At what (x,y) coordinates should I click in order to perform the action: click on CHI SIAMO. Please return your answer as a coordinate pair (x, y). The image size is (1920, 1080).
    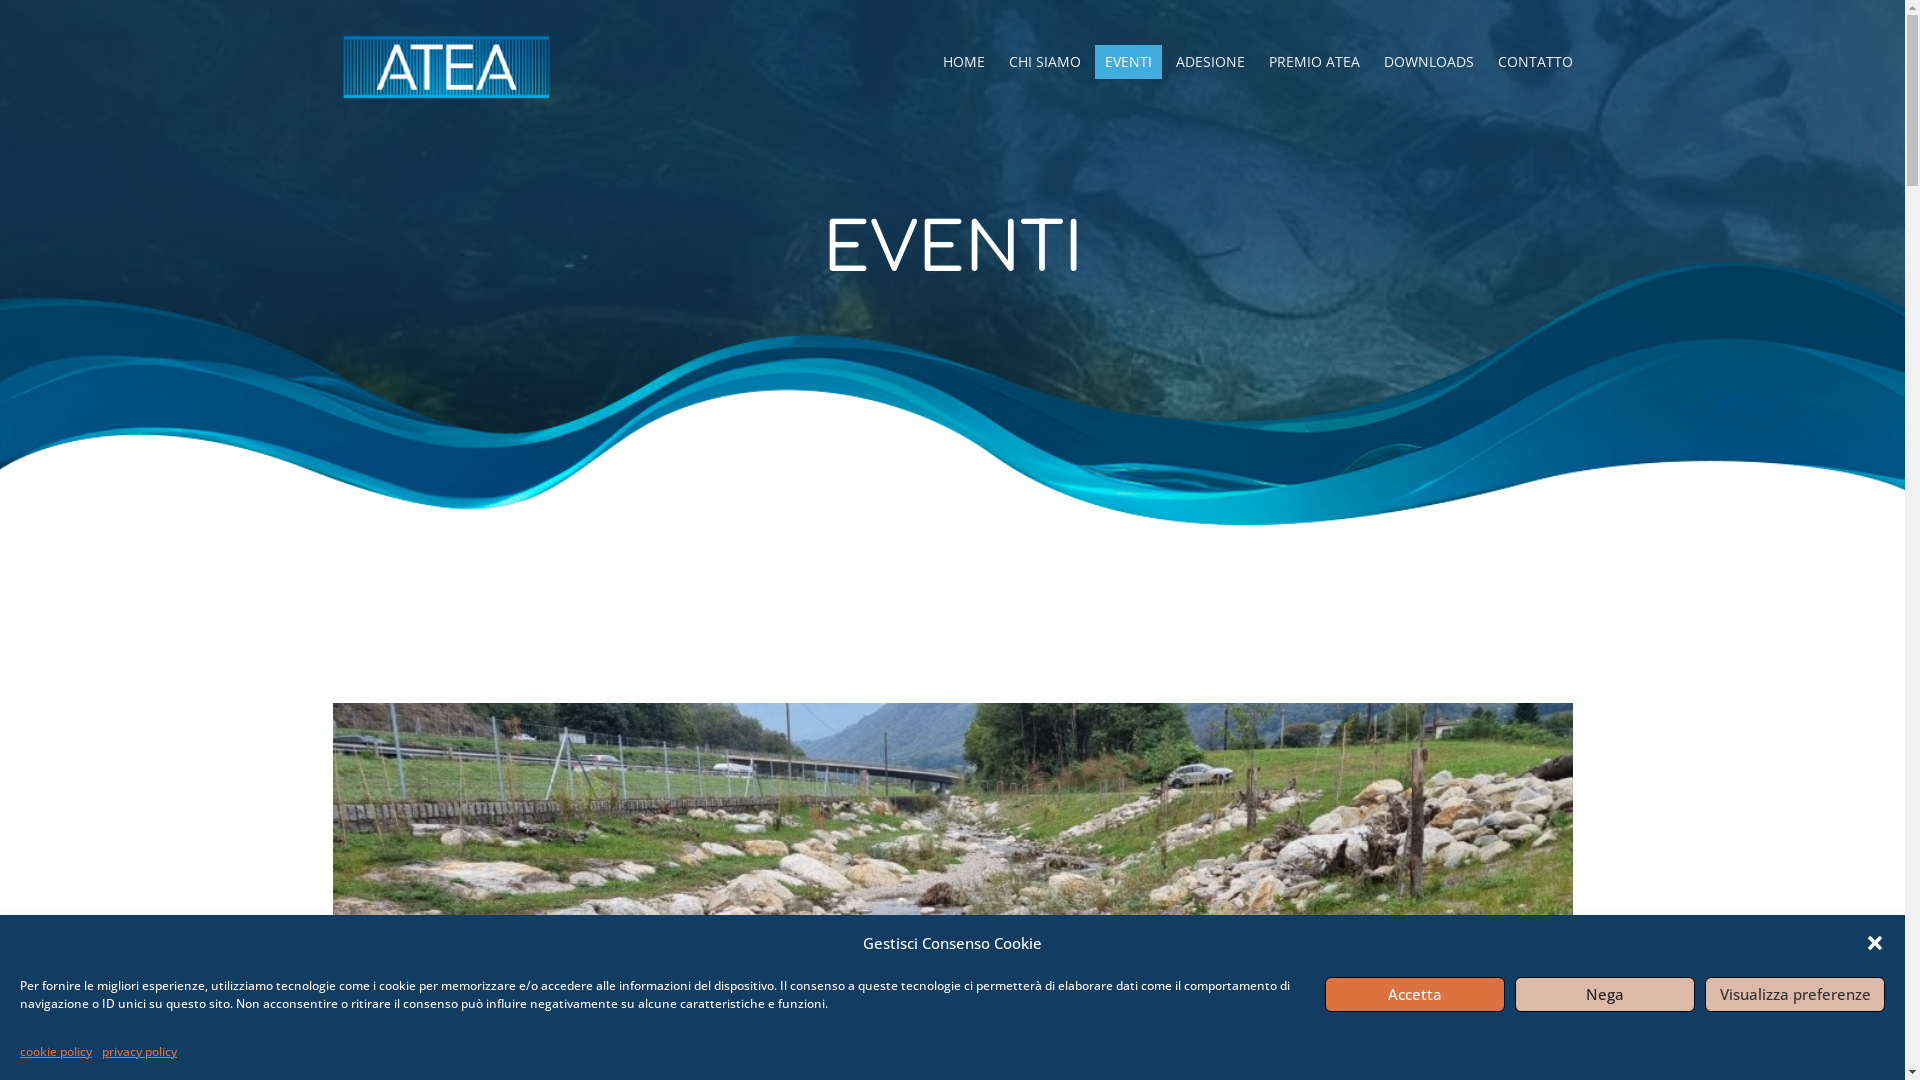
    Looking at the image, I should click on (1044, 62).